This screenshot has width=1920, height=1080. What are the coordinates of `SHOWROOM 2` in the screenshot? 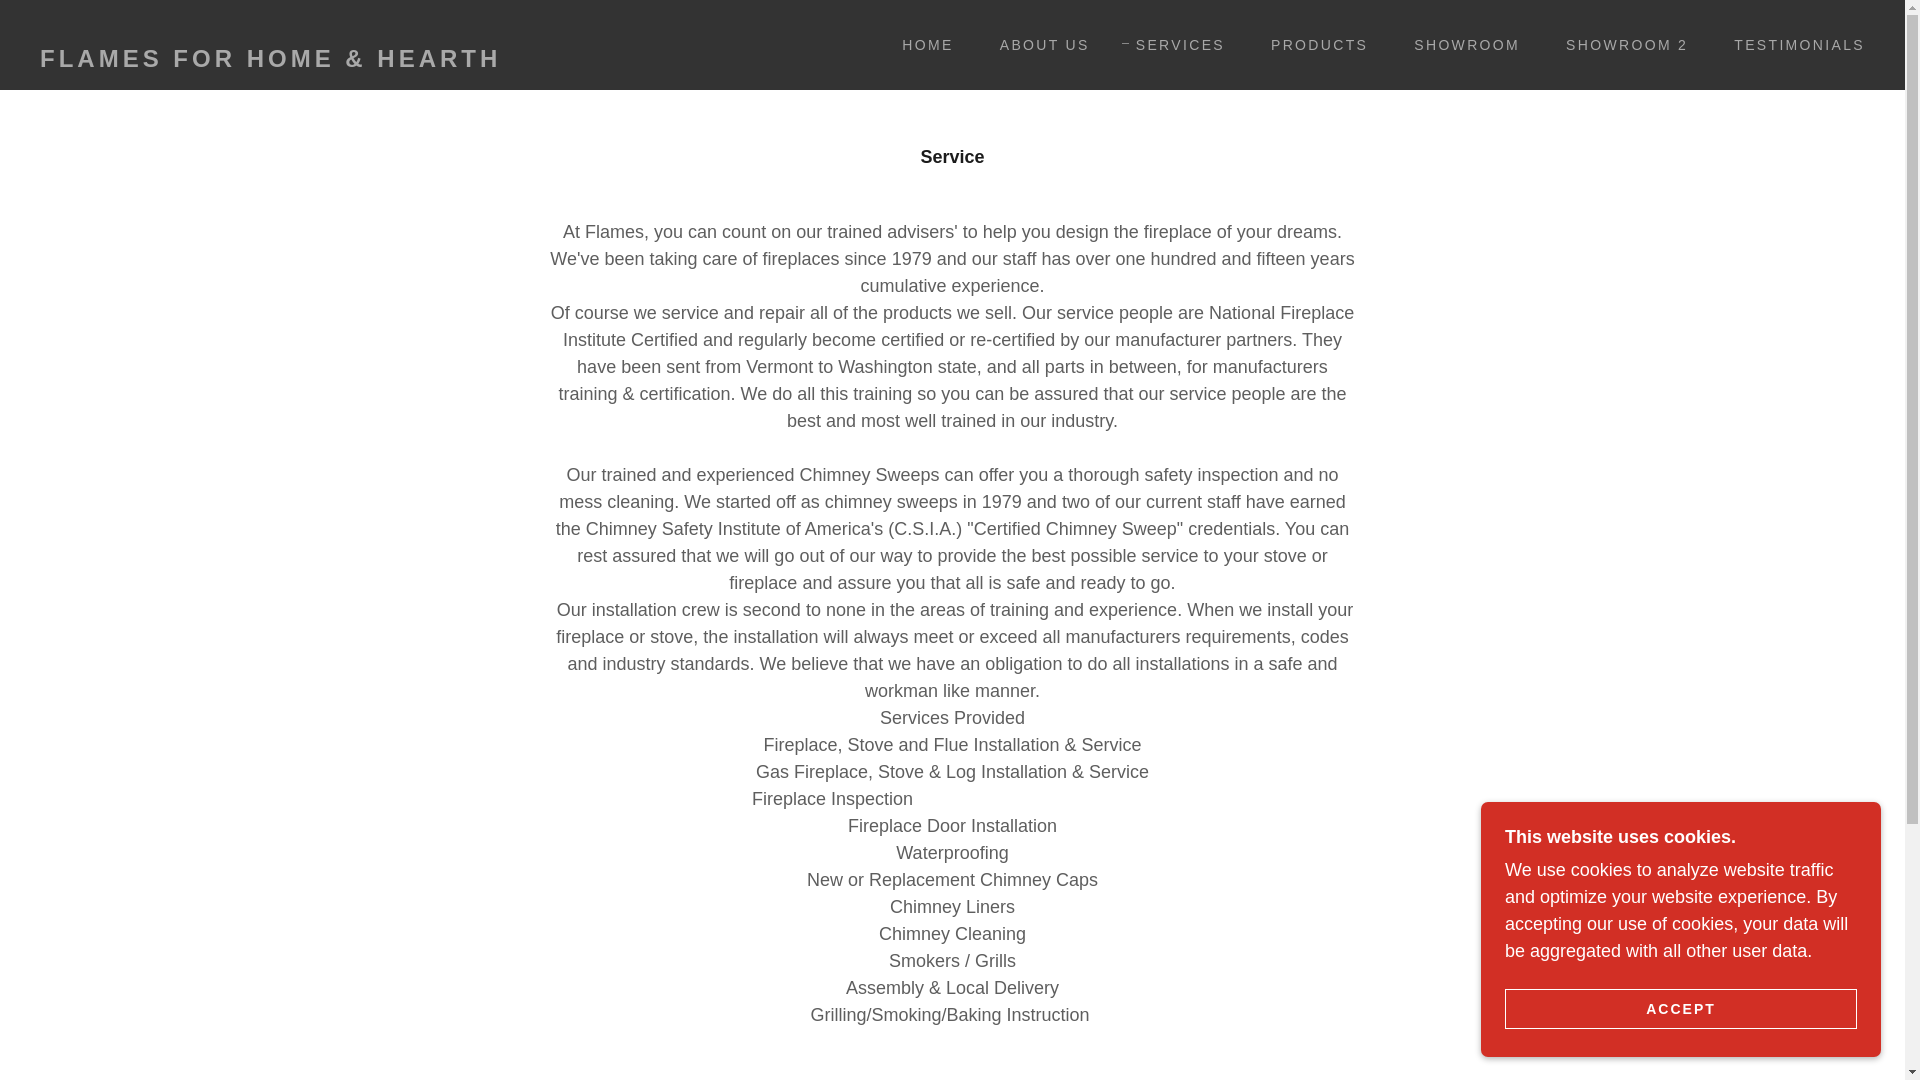 It's located at (1619, 44).